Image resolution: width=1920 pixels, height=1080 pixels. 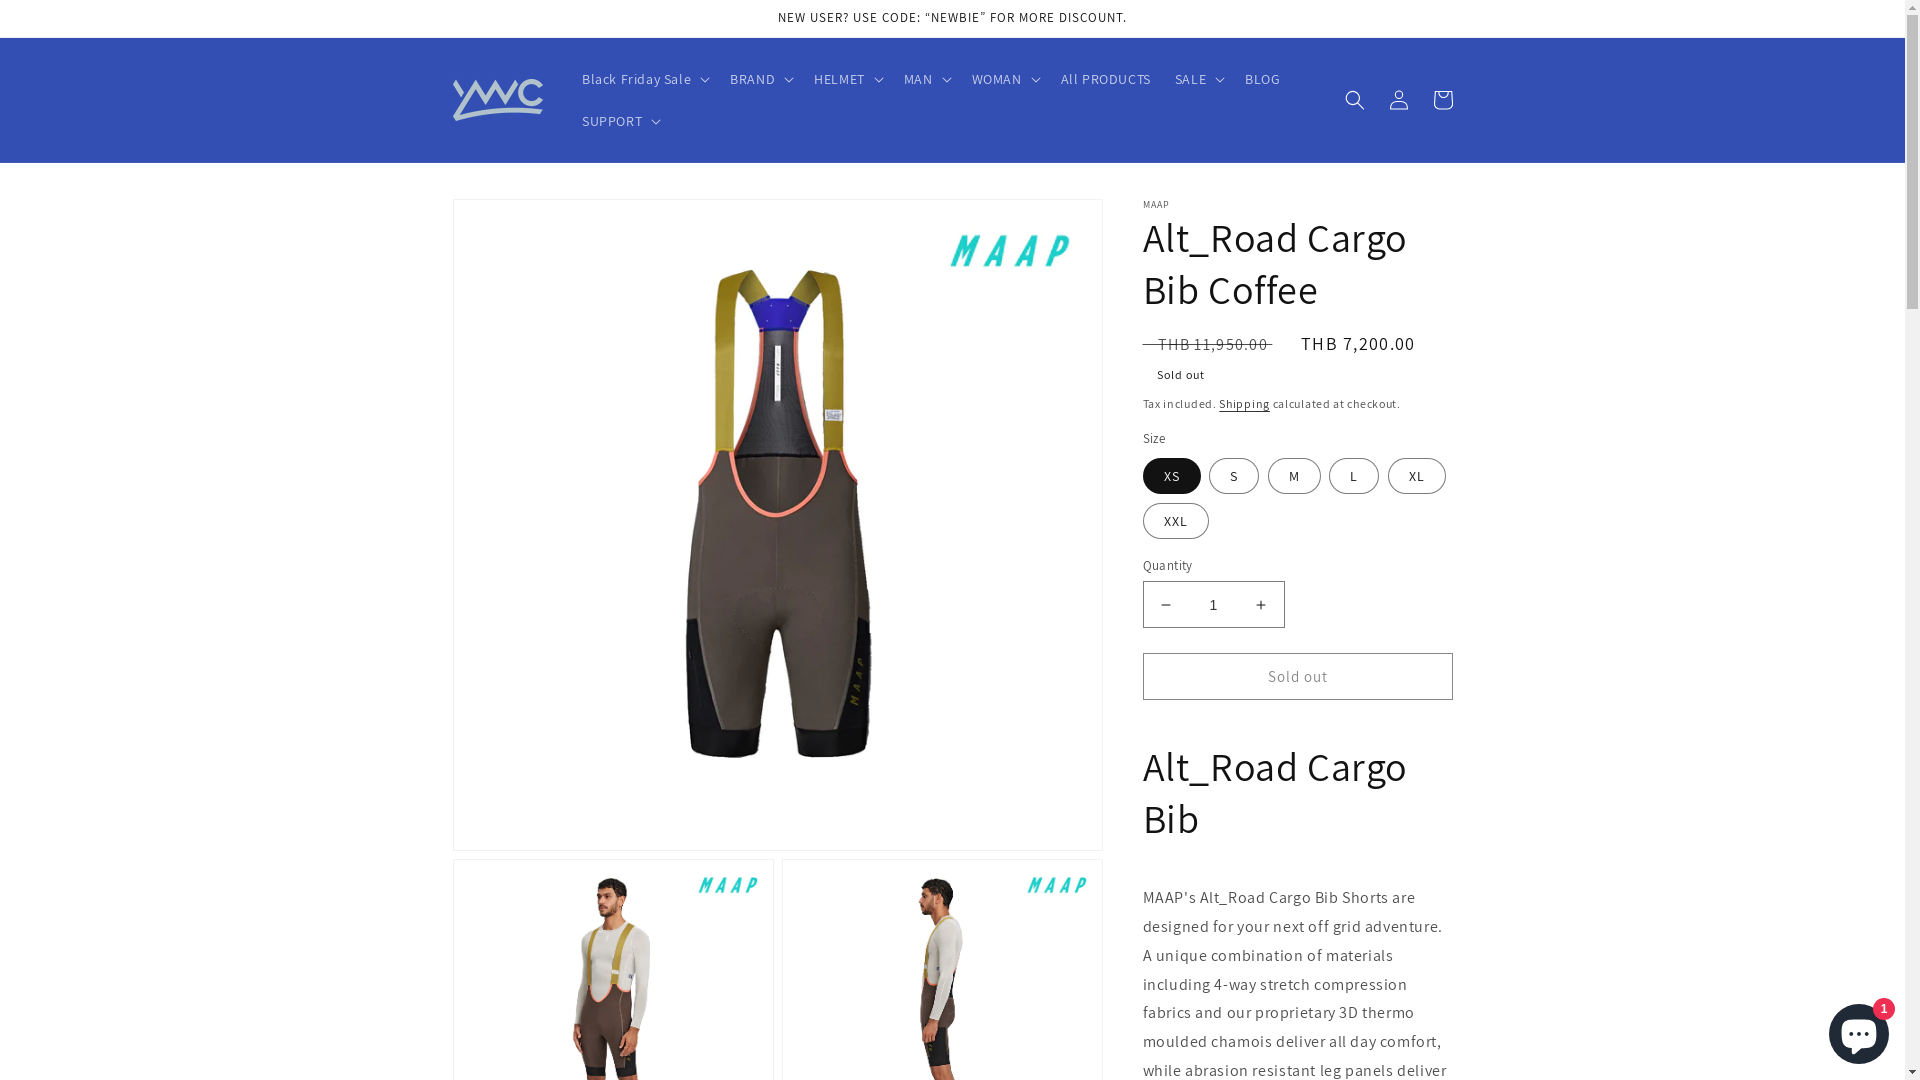 I want to click on BLOG, so click(x=1262, y=79).